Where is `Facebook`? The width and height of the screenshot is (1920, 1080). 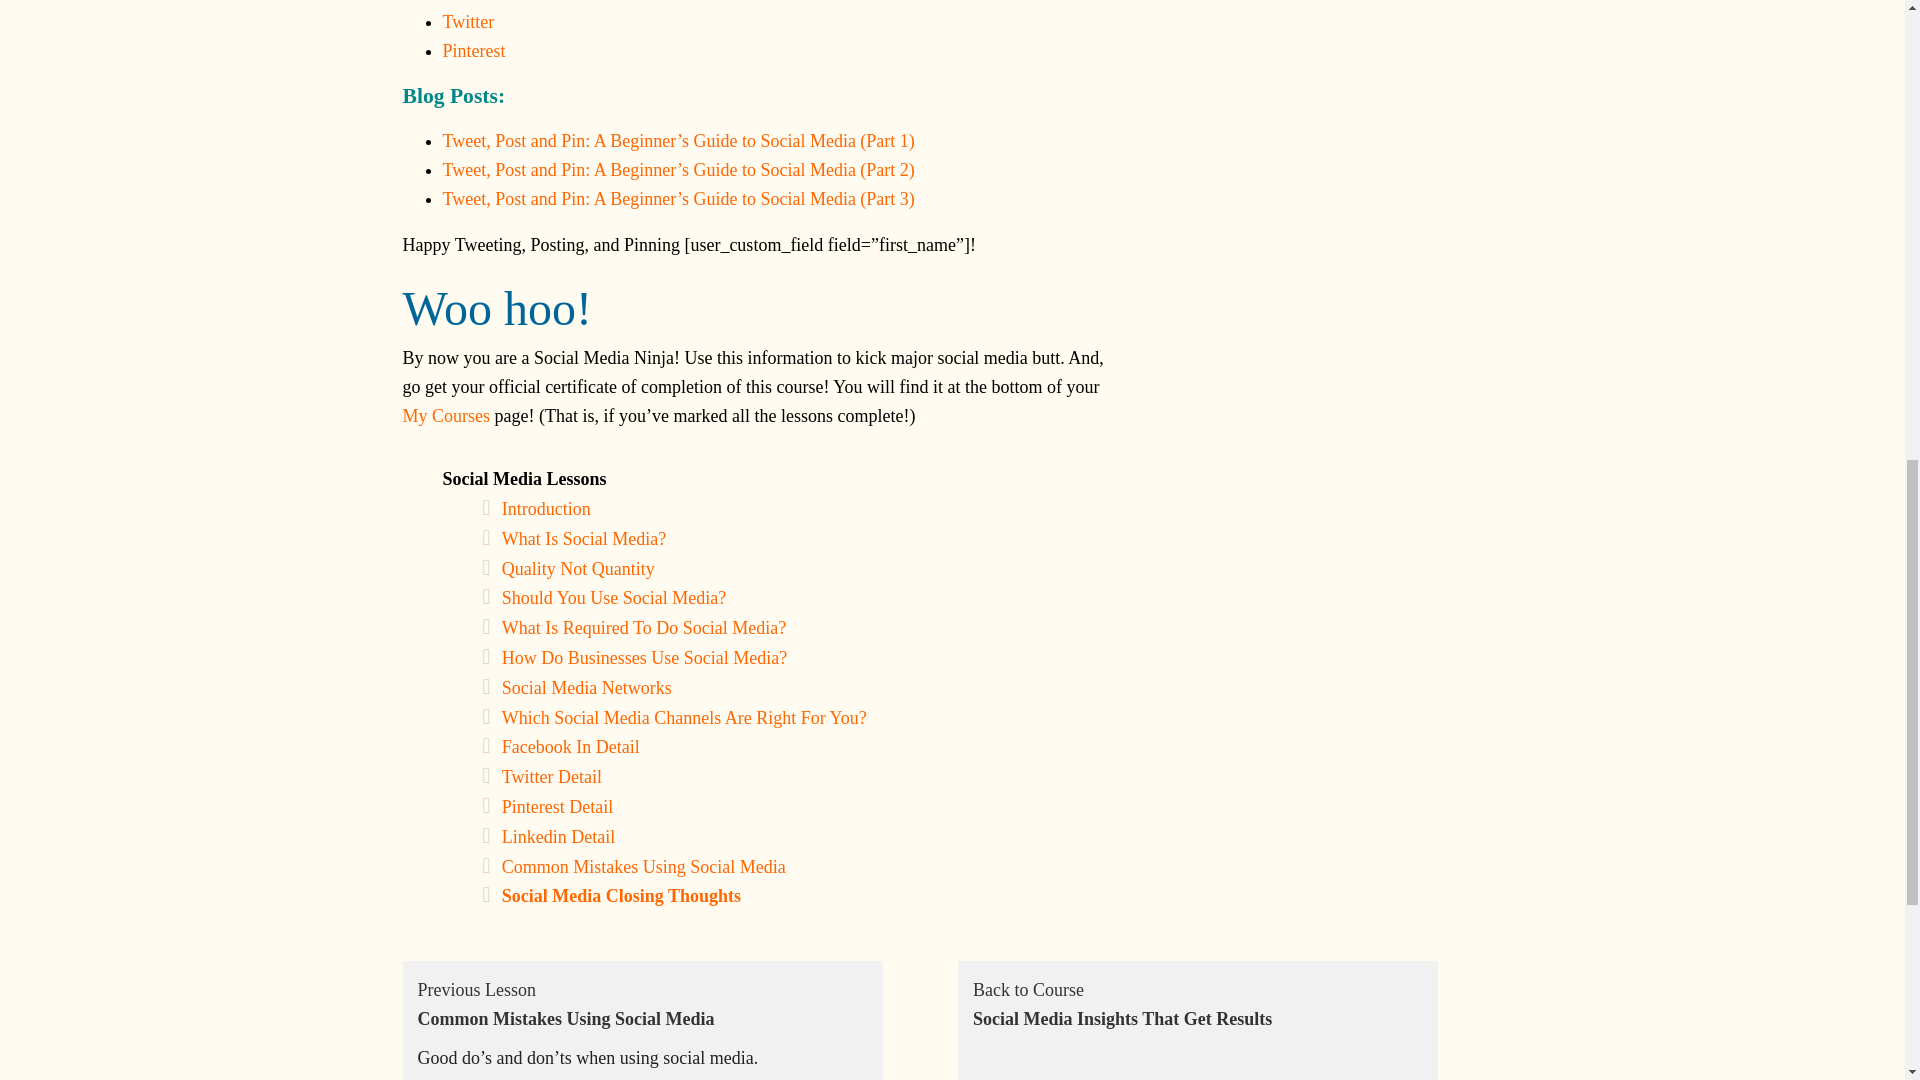 Facebook is located at coordinates (476, 2).